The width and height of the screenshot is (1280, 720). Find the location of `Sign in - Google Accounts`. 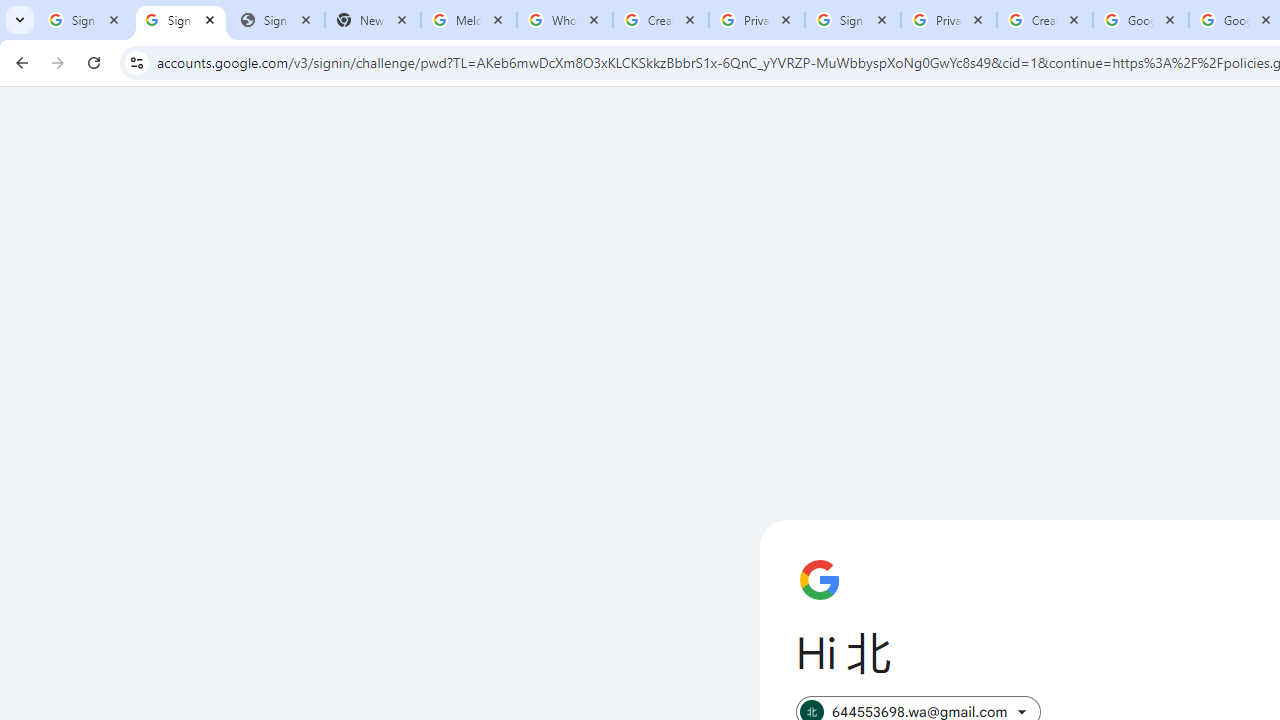

Sign in - Google Accounts is located at coordinates (853, 20).